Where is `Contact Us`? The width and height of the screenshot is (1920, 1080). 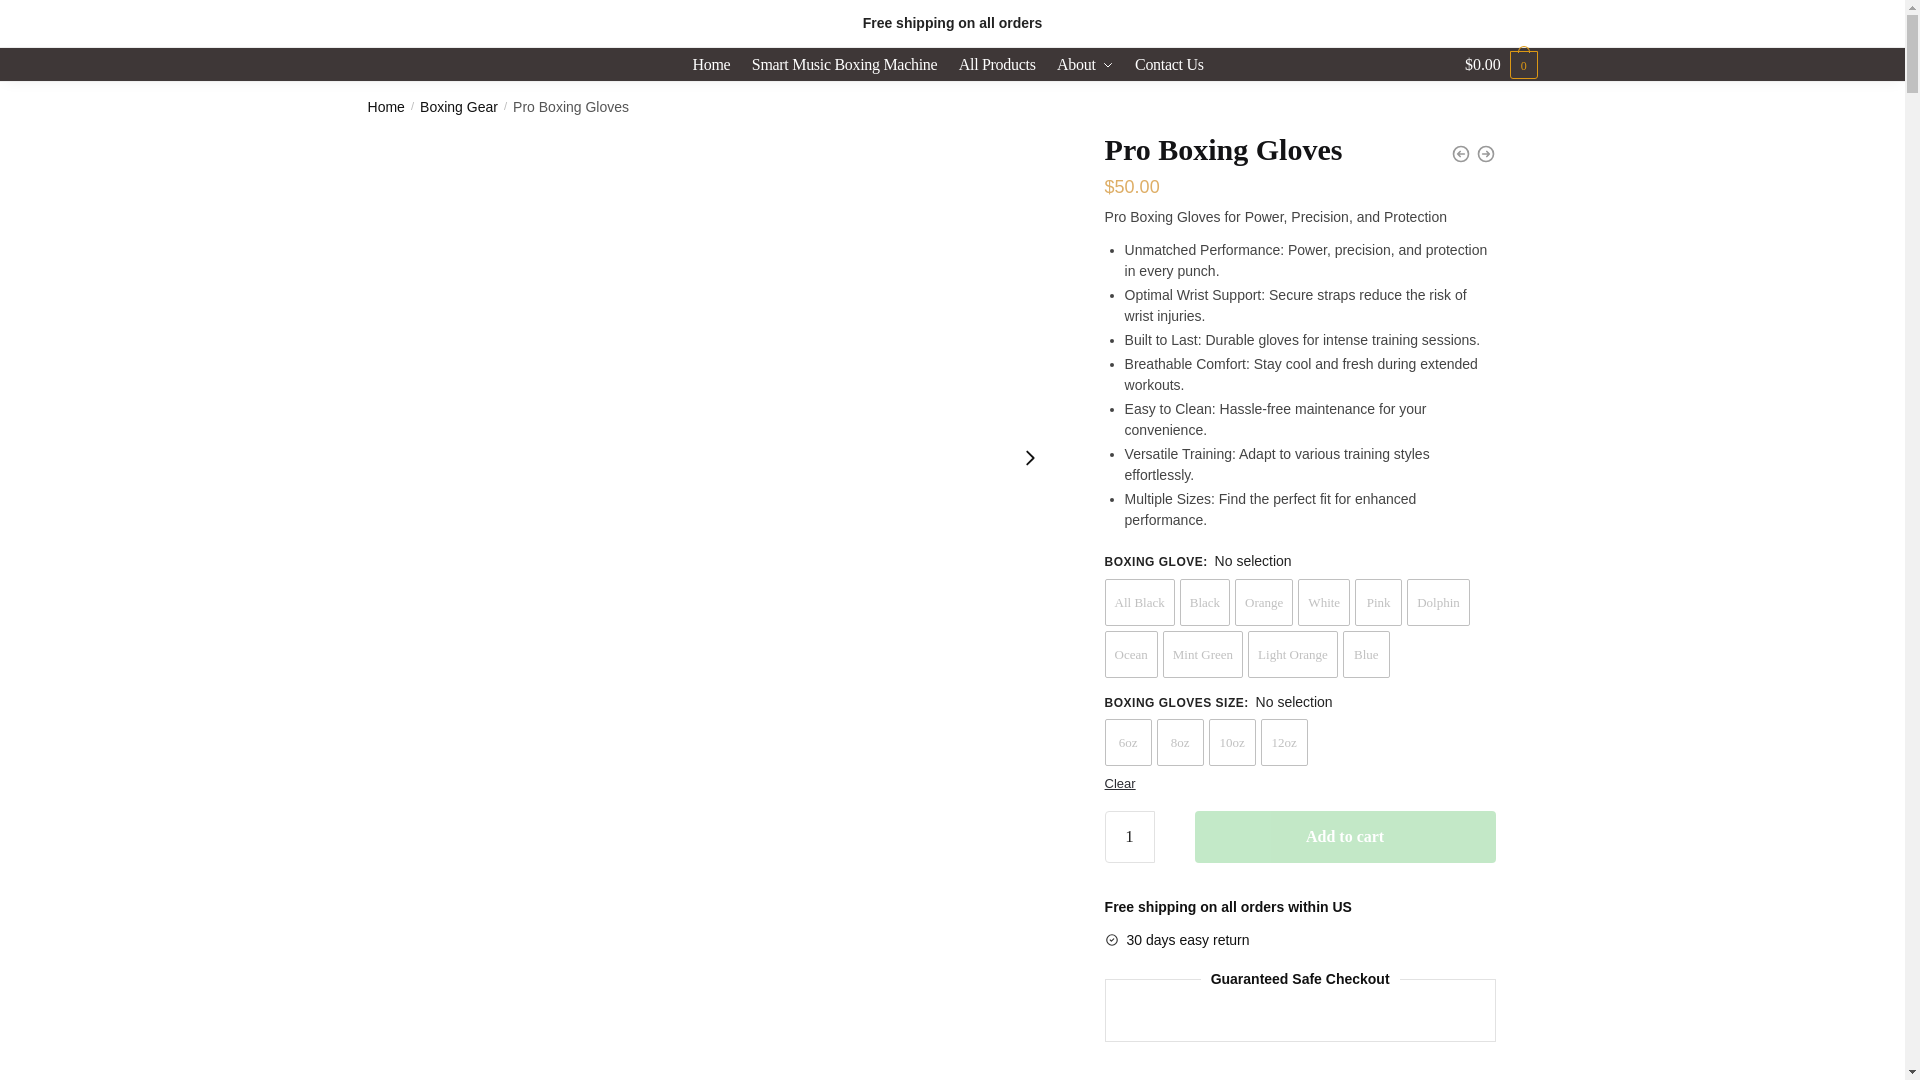
Contact Us is located at coordinates (1169, 64).